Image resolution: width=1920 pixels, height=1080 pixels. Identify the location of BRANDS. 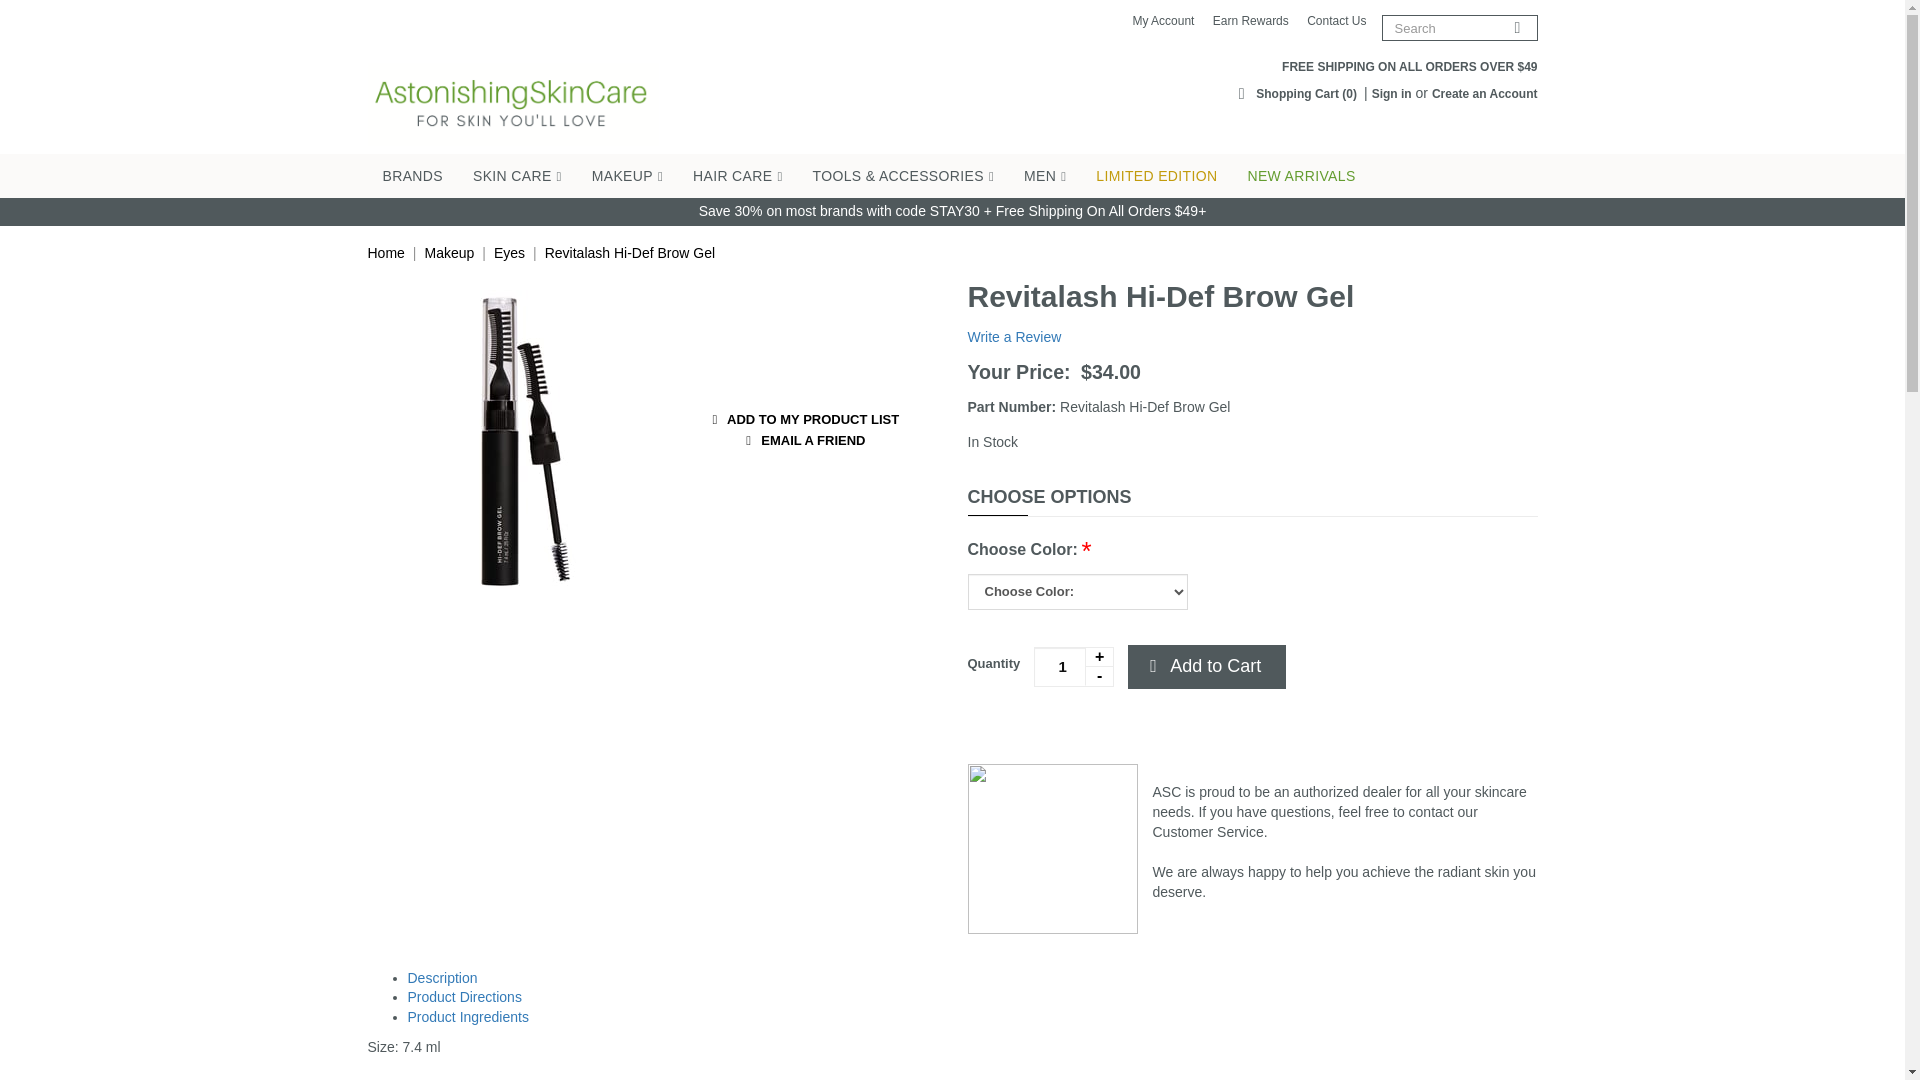
(413, 176).